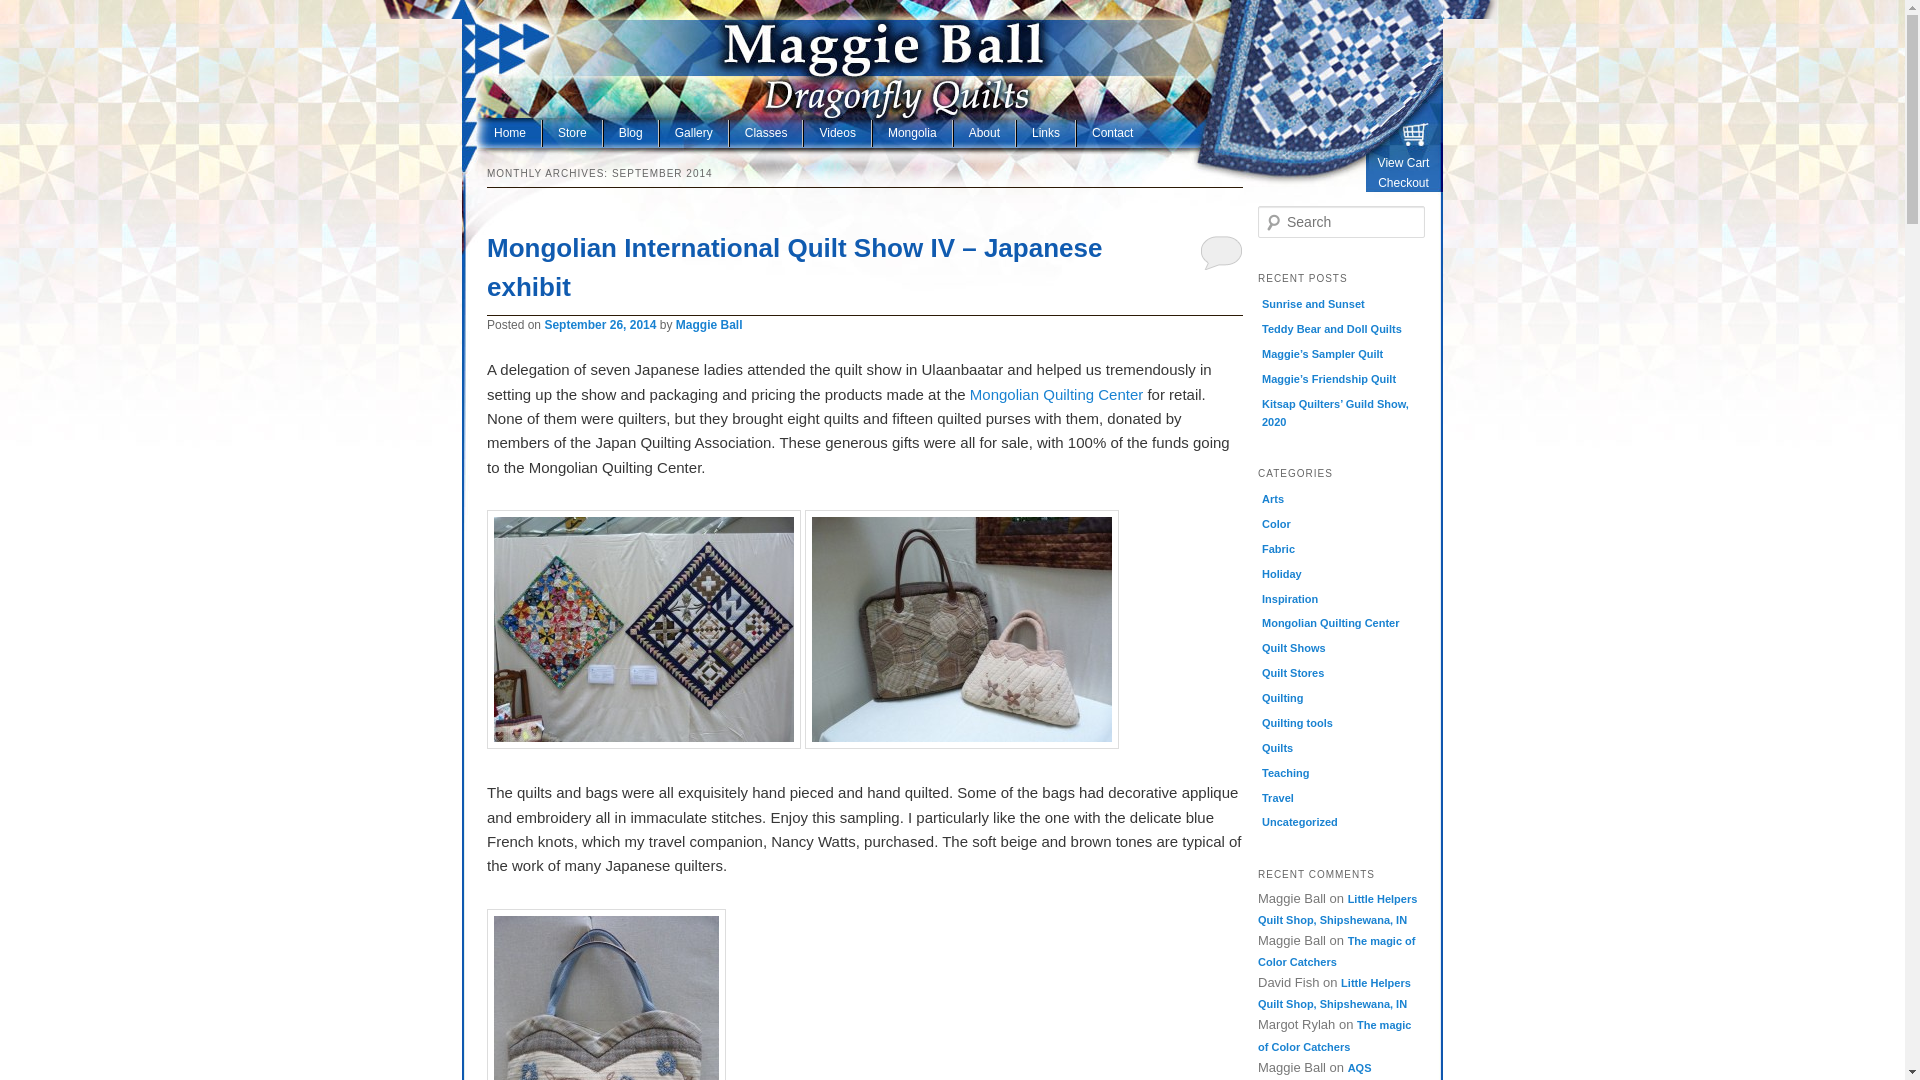 This screenshot has height=1080, width=1920. Describe the element at coordinates (709, 324) in the screenshot. I see `View all posts by Maggie Ball` at that location.